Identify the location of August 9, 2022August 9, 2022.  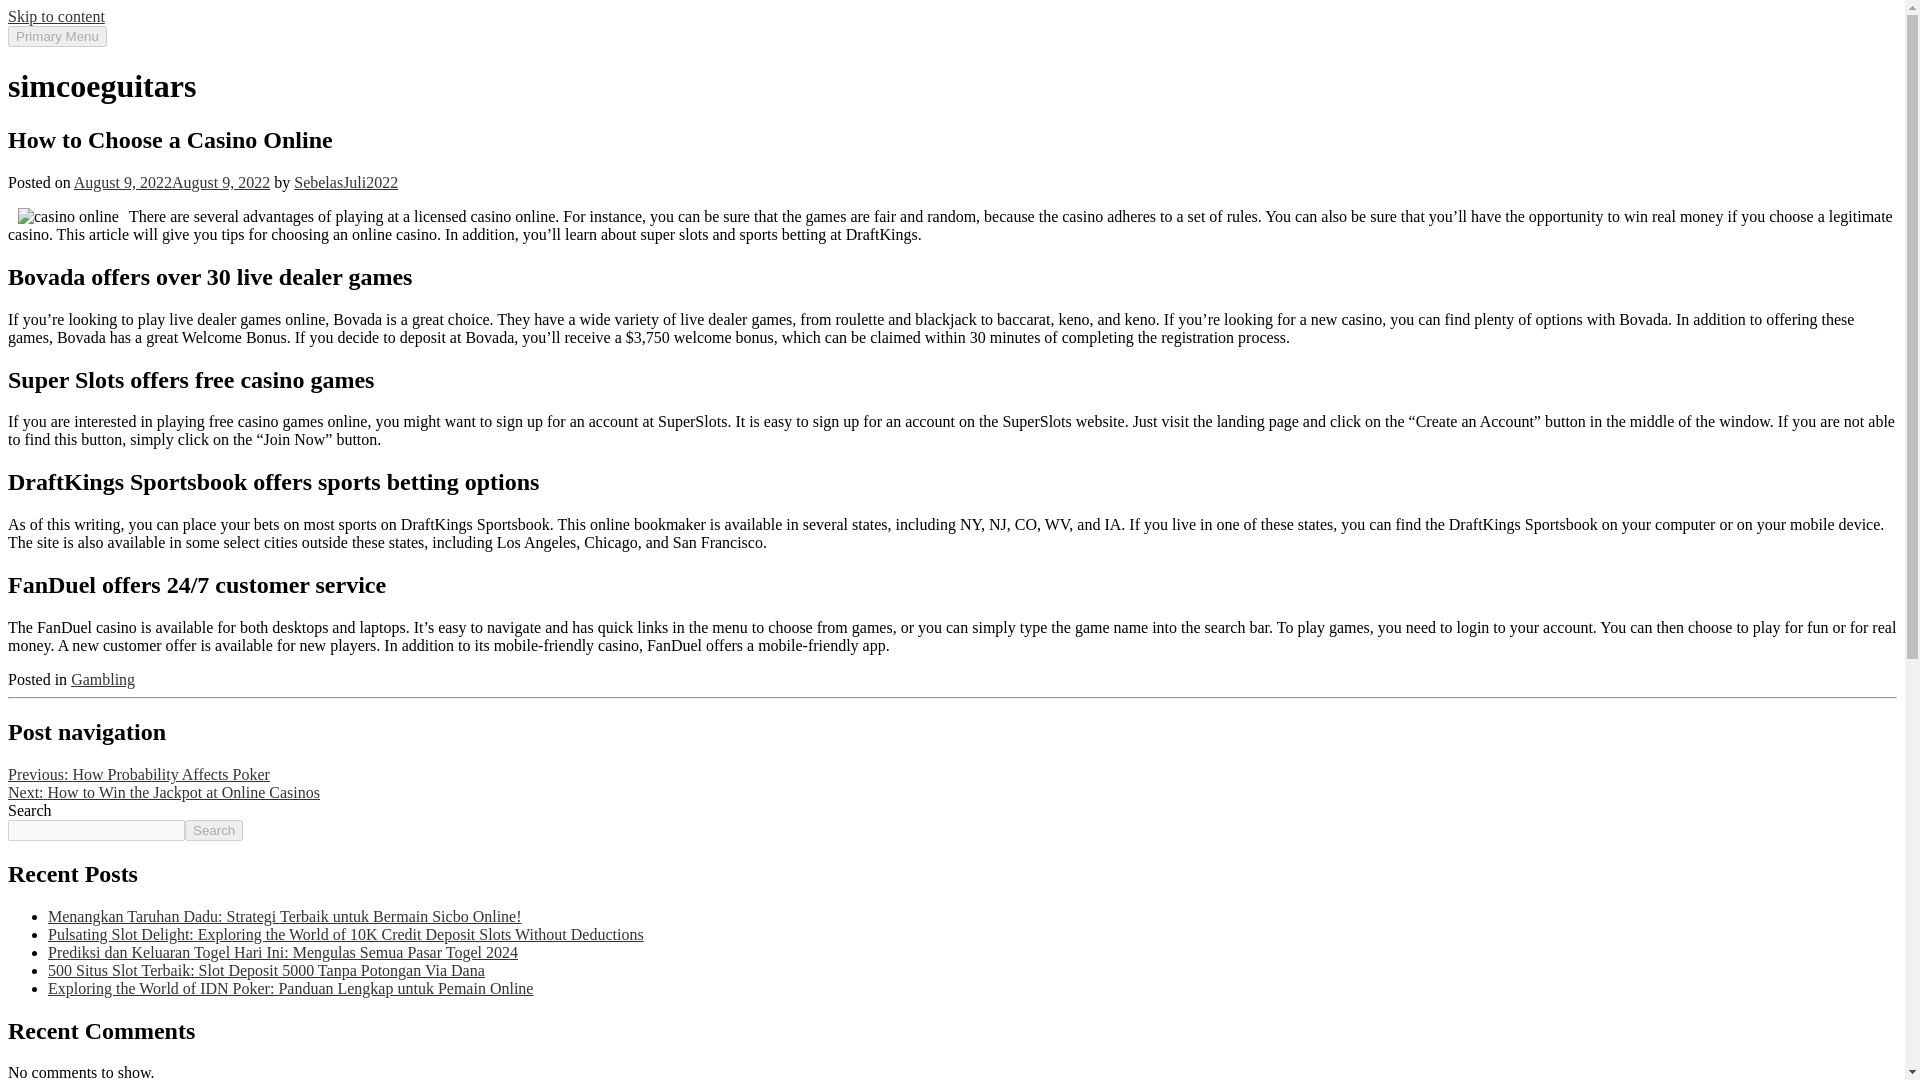
(172, 182).